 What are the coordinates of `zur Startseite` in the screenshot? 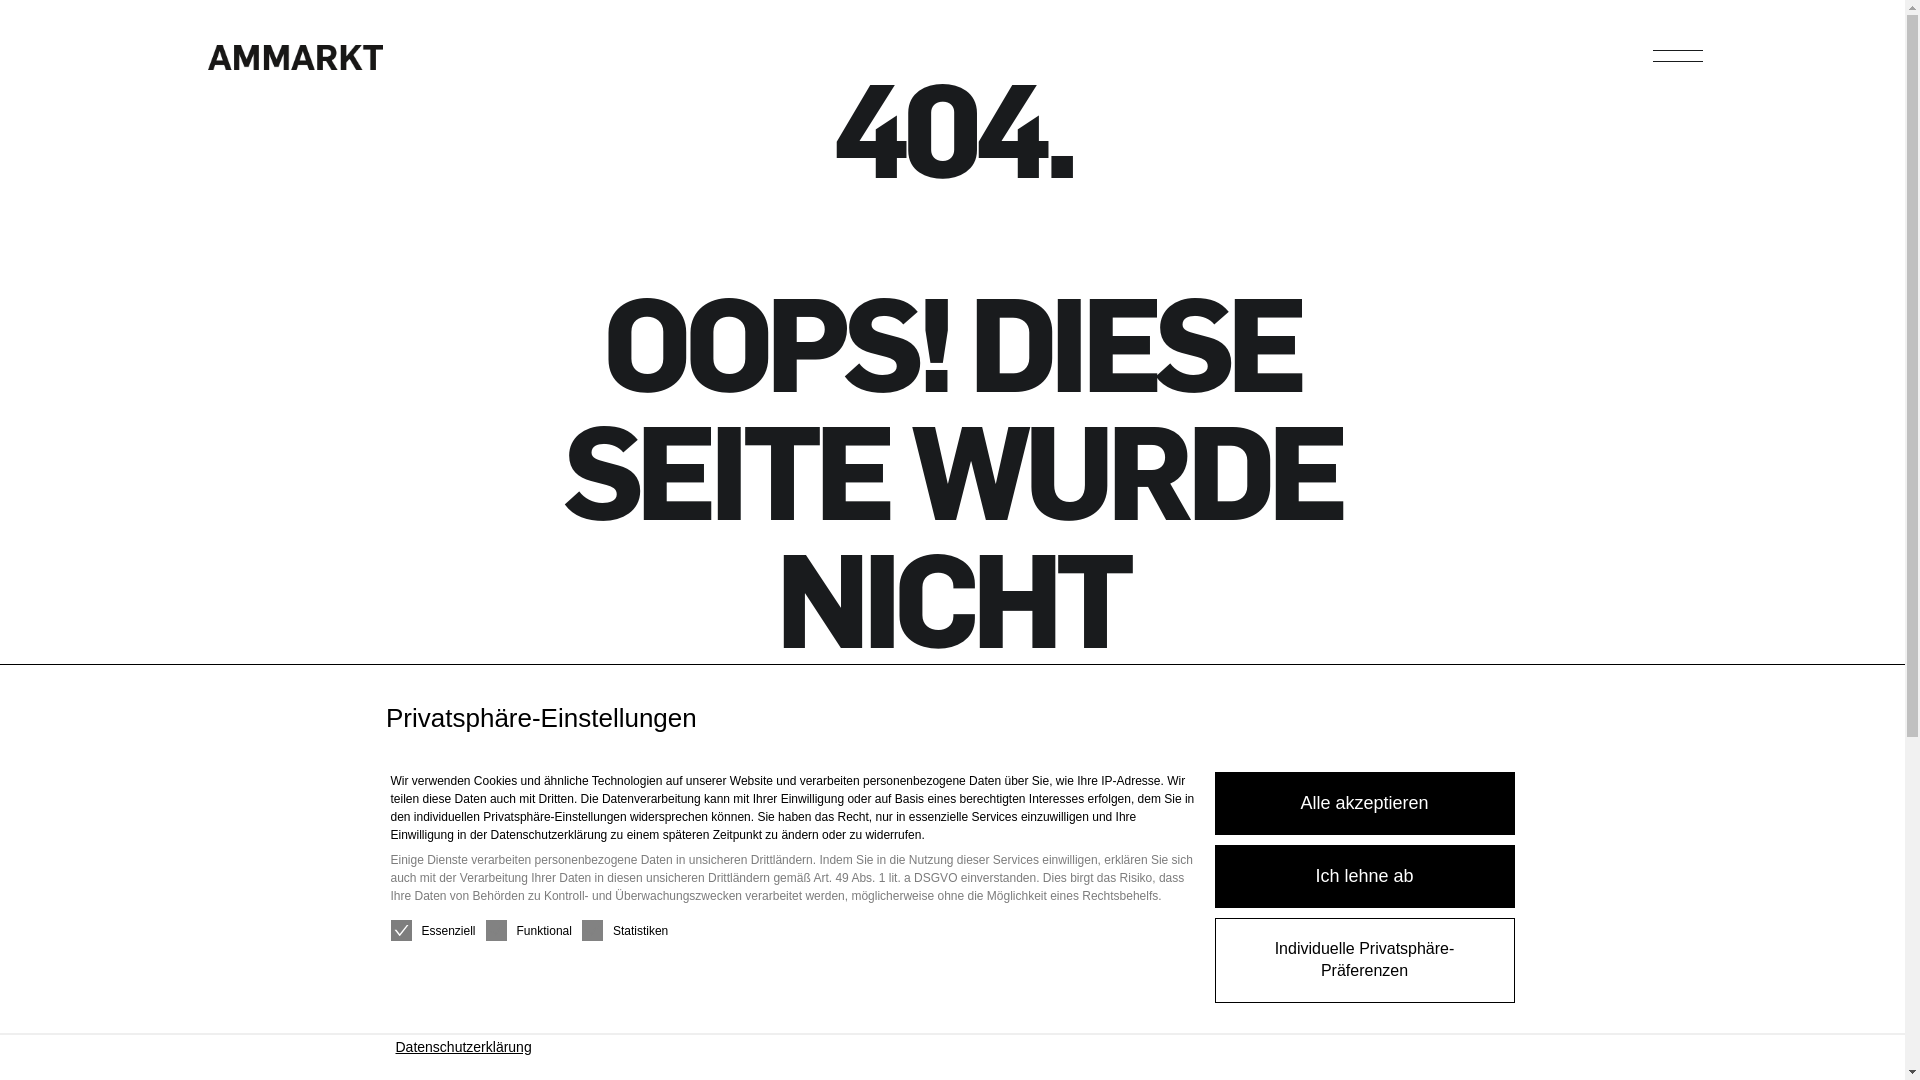 It's located at (952, 967).